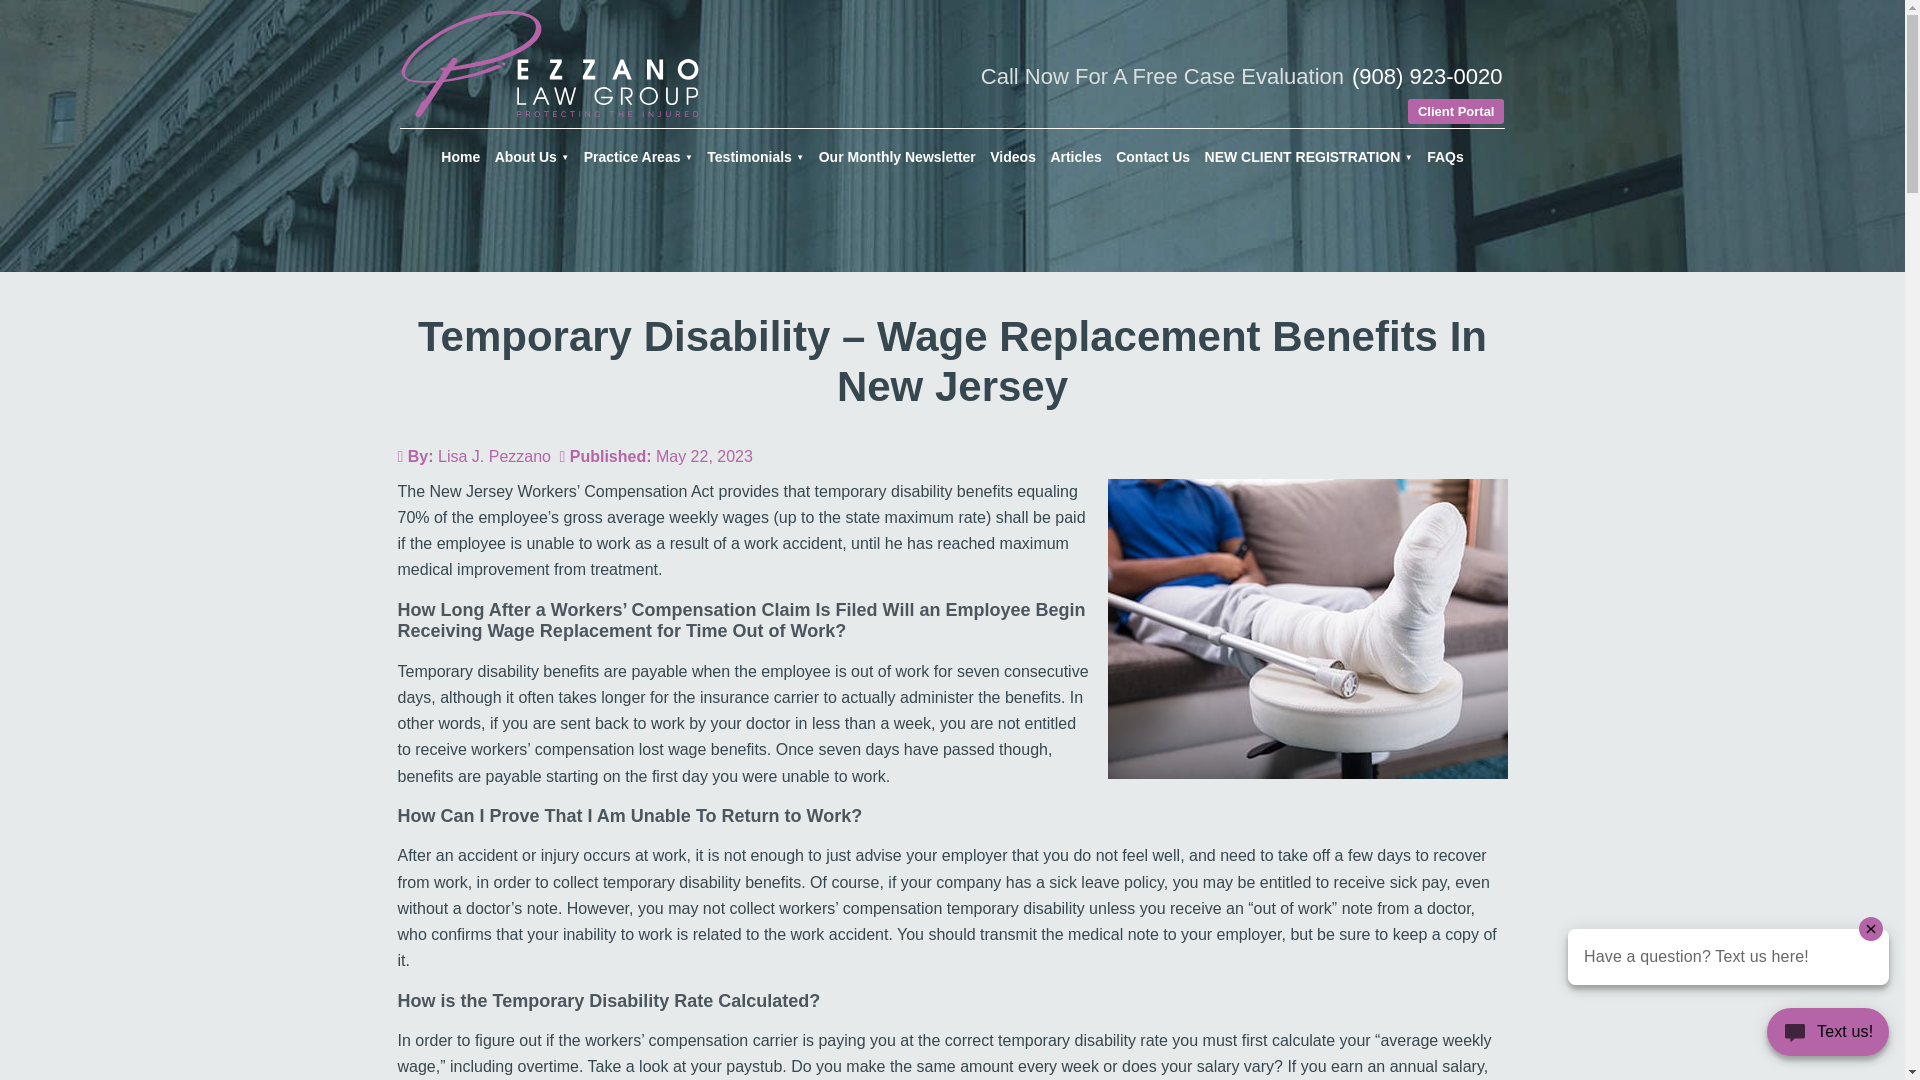  Describe the element at coordinates (1074, 156) in the screenshot. I see `Articles` at that location.